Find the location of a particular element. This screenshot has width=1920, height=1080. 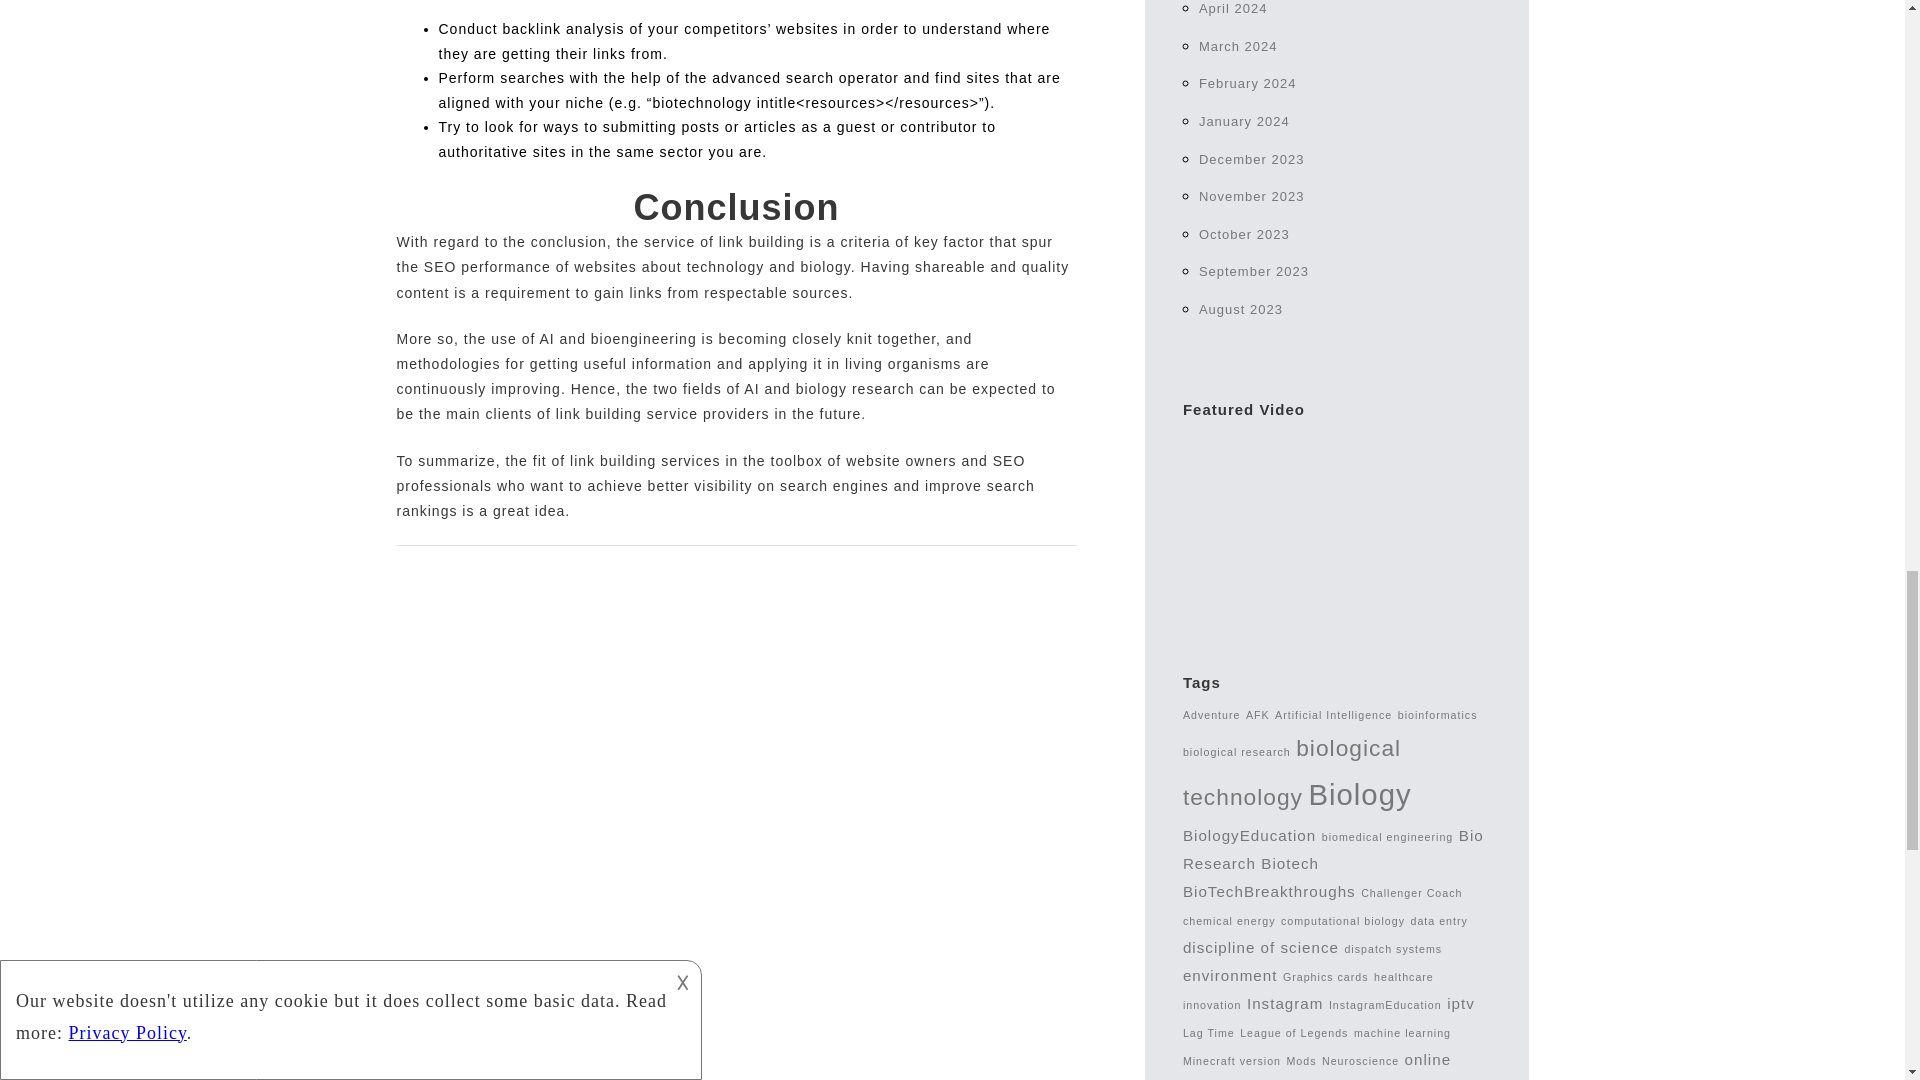

February 2024 is located at coordinates (1248, 82).